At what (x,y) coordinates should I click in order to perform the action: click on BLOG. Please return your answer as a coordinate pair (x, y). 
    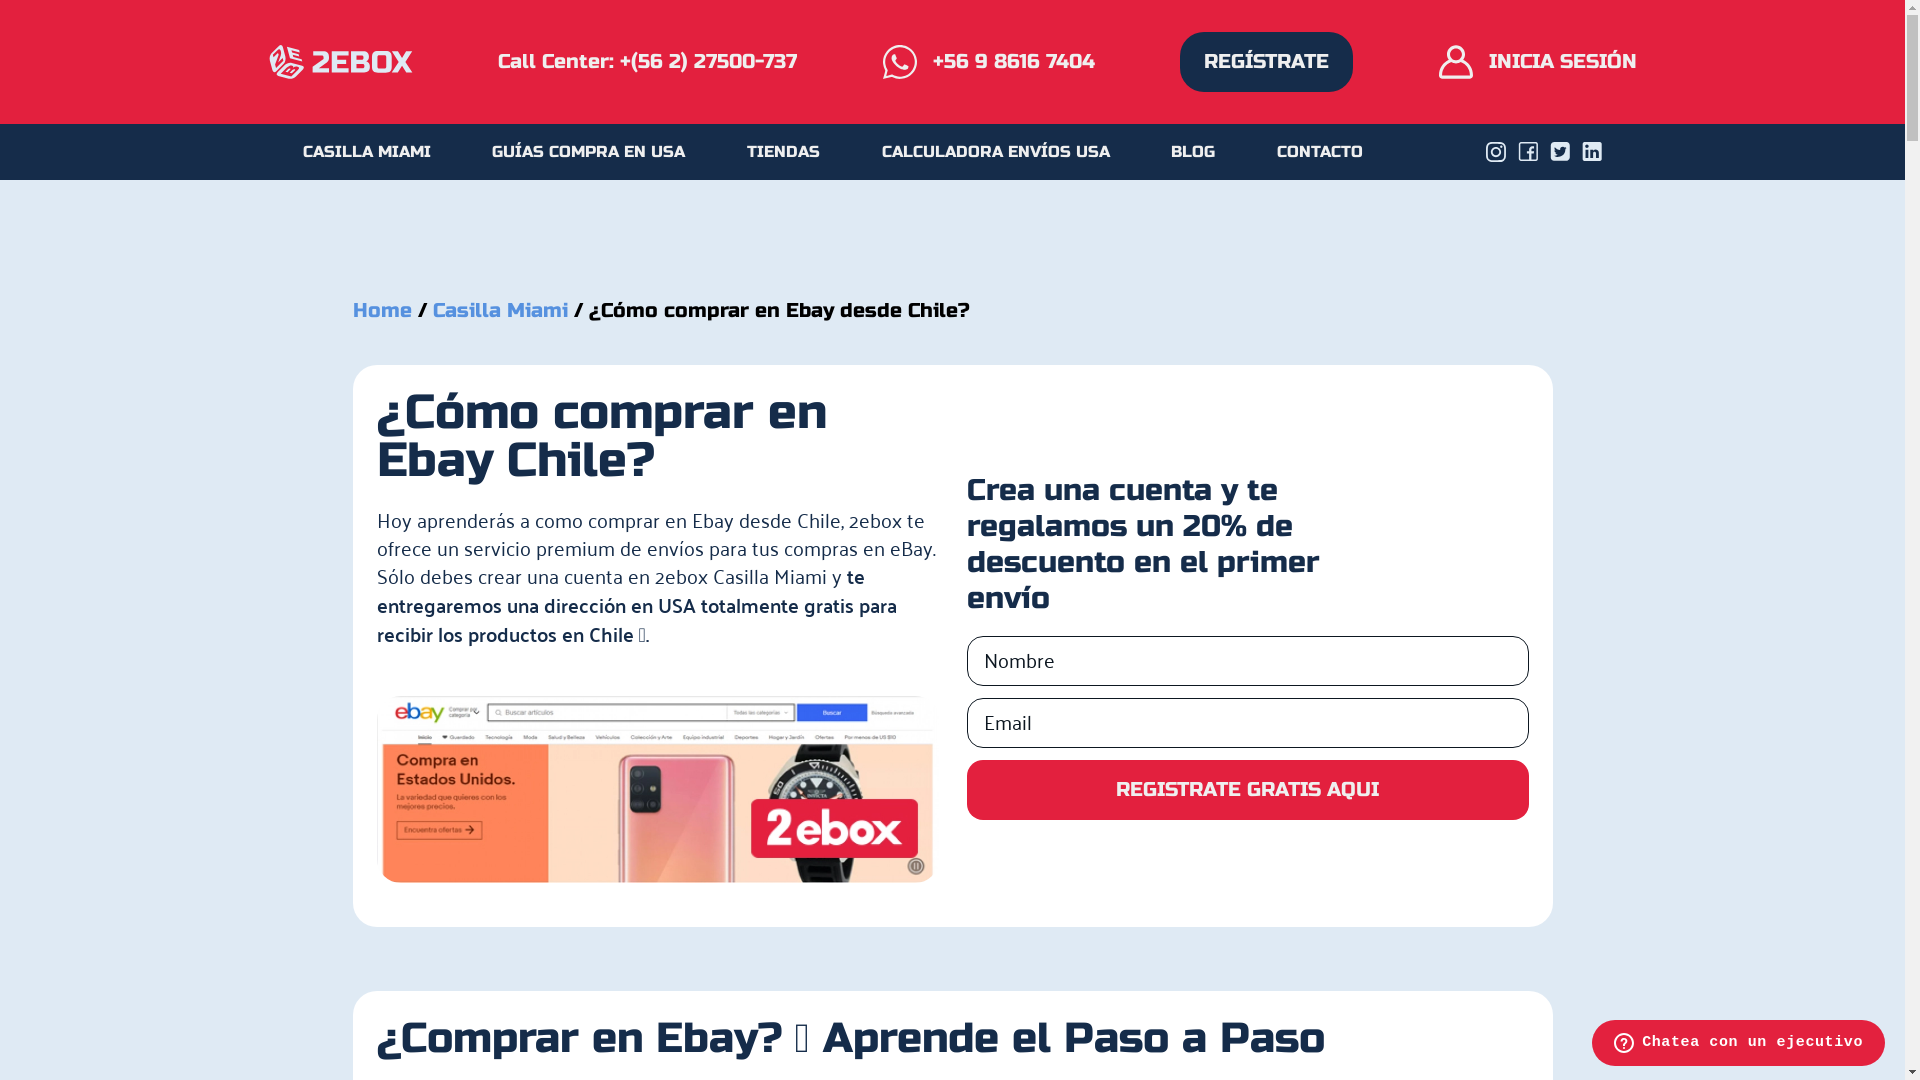
    Looking at the image, I should click on (1193, 152).